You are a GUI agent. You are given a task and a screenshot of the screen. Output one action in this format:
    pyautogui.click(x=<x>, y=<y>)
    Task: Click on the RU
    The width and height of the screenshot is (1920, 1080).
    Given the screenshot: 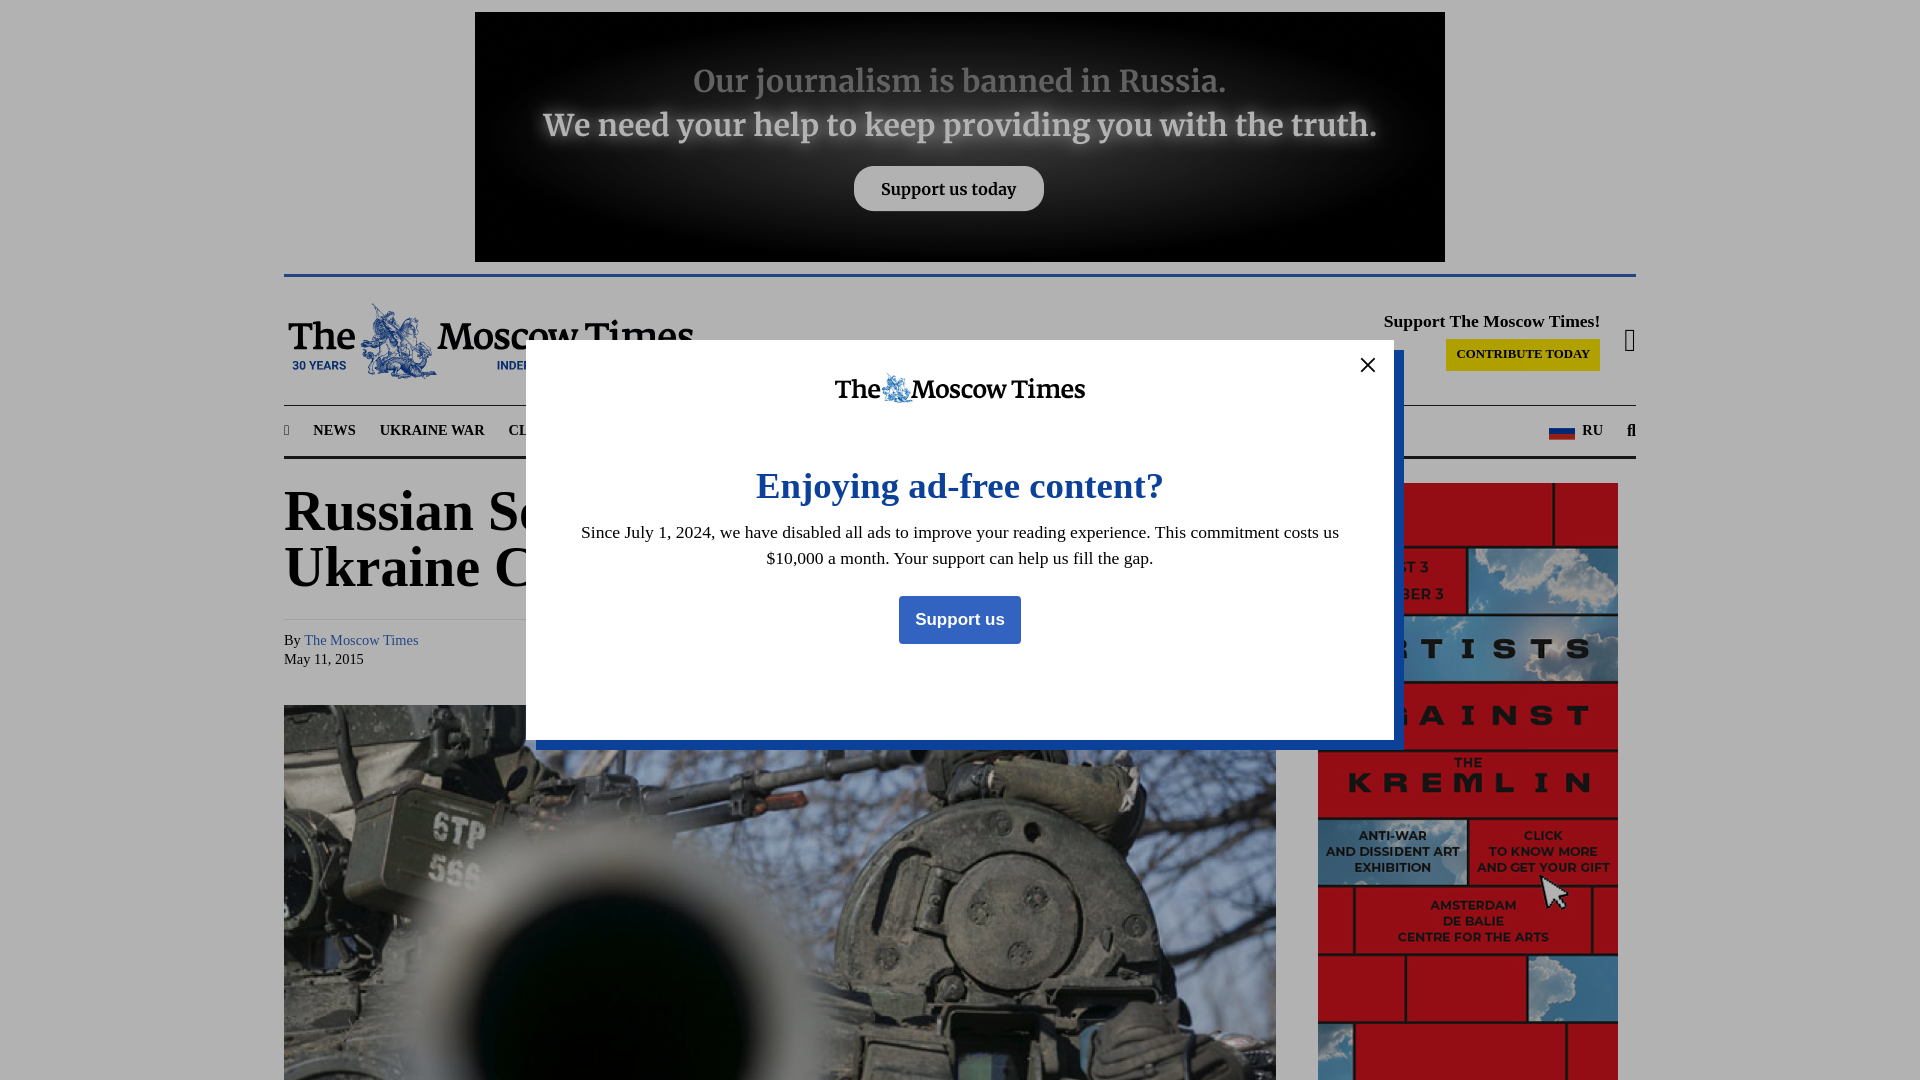 What is the action you would take?
    pyautogui.click(x=1576, y=430)
    